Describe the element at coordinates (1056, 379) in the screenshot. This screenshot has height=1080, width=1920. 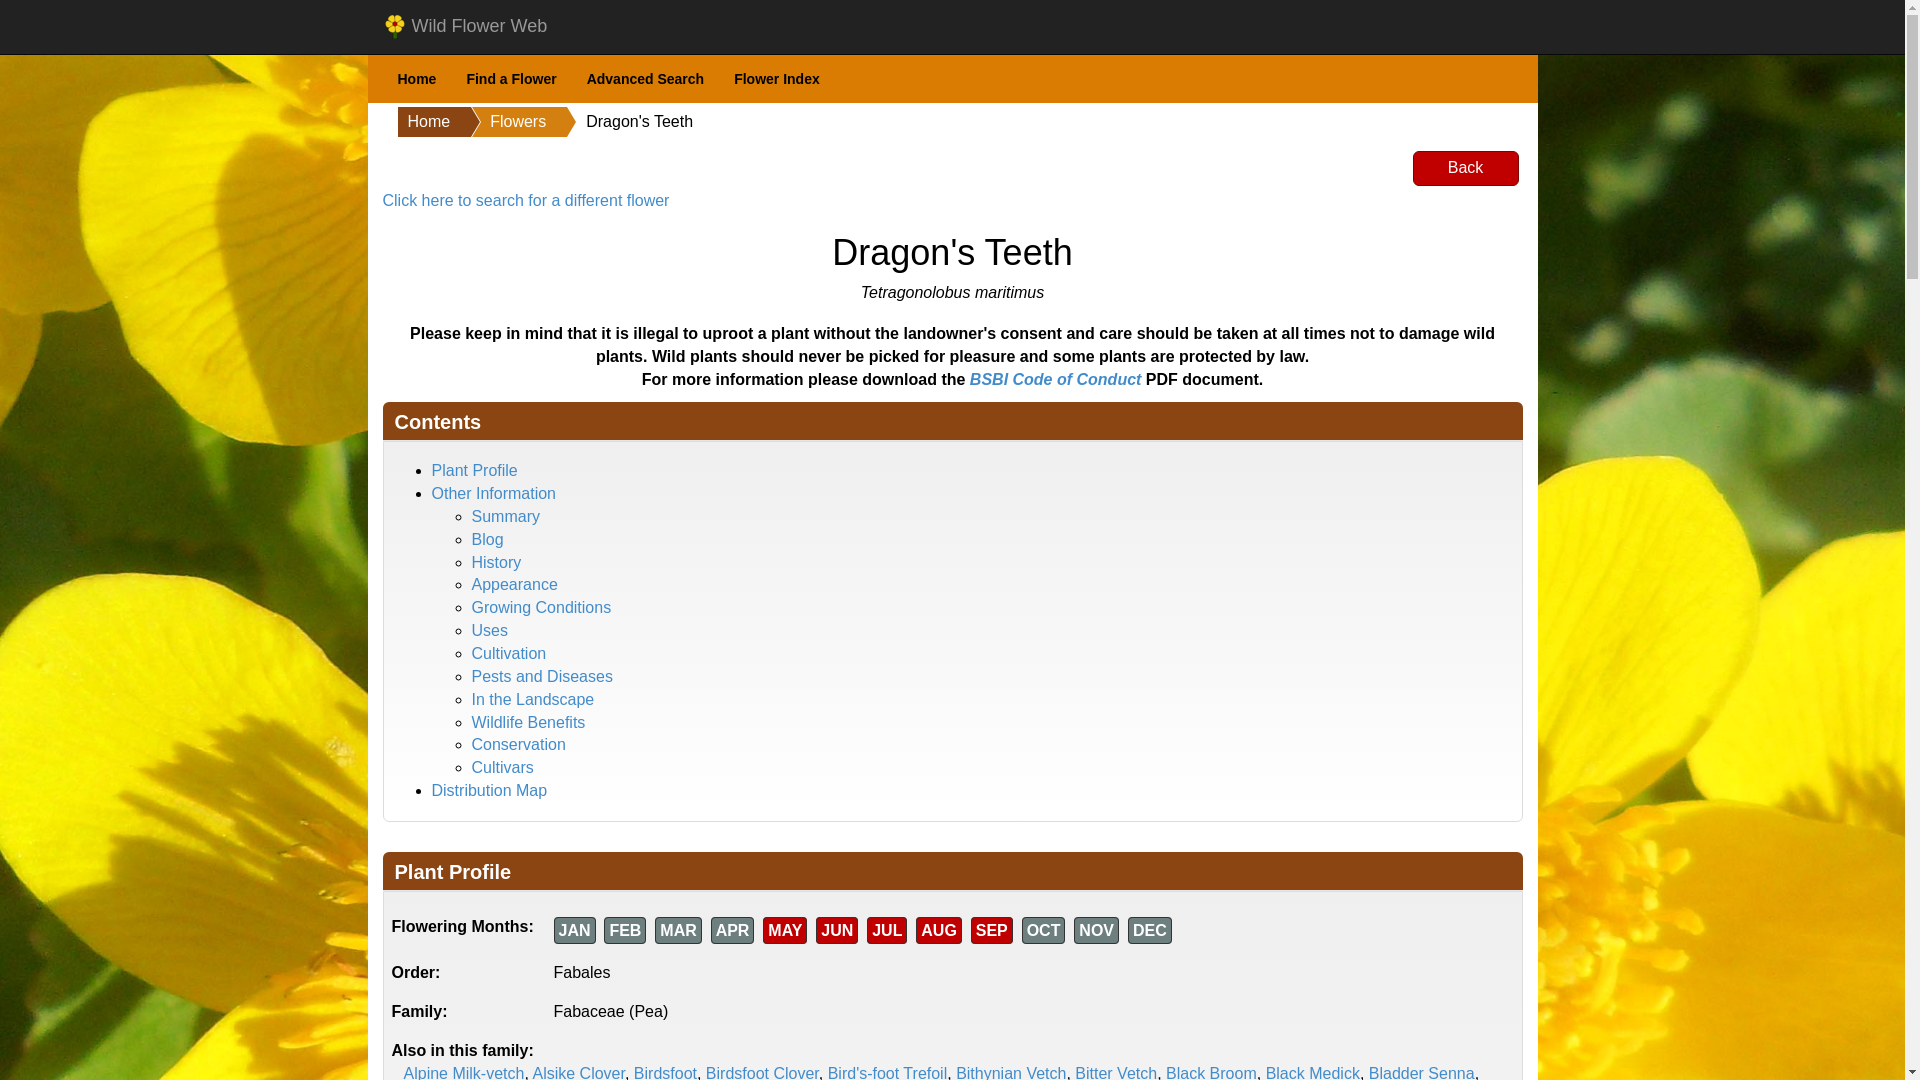
I see `BSBI Code of Conduct` at that location.